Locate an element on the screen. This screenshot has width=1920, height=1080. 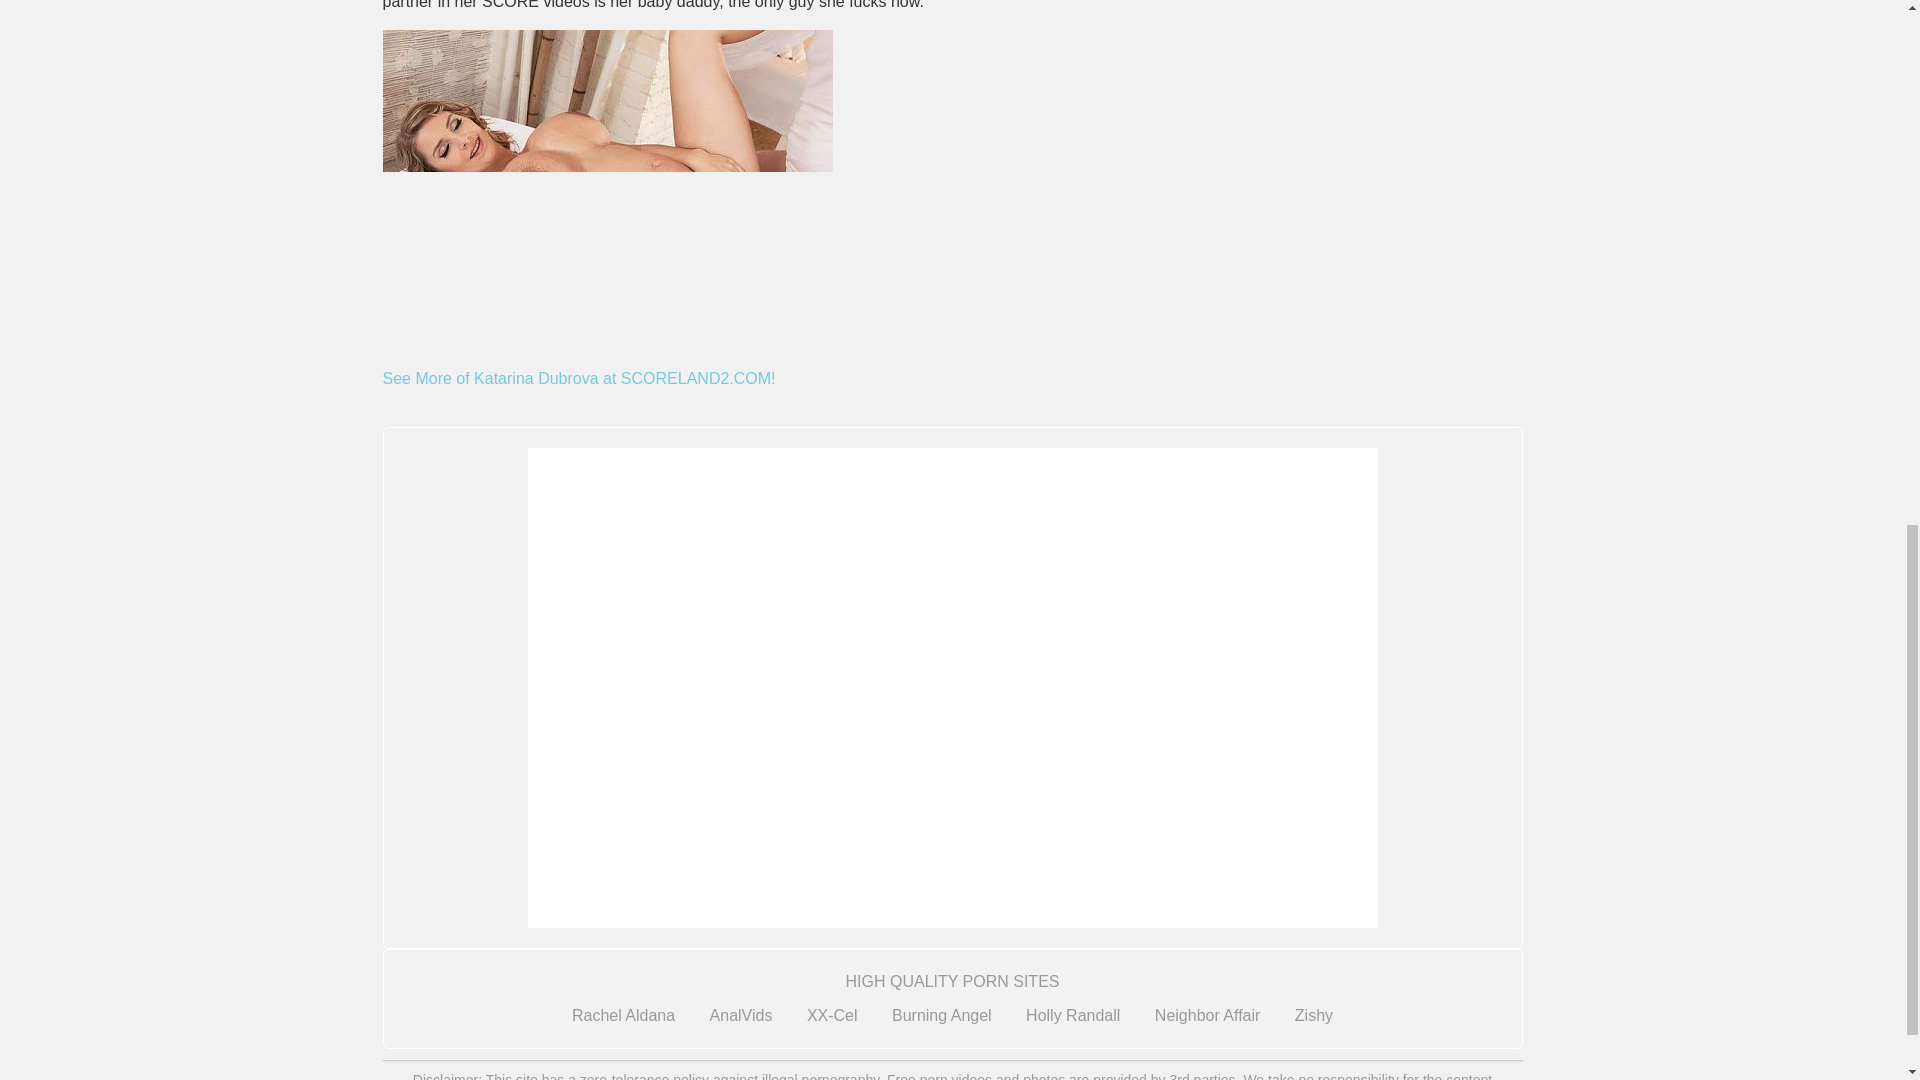
AnalVids Recommended Extreme Porn Videos is located at coordinates (742, 1020).